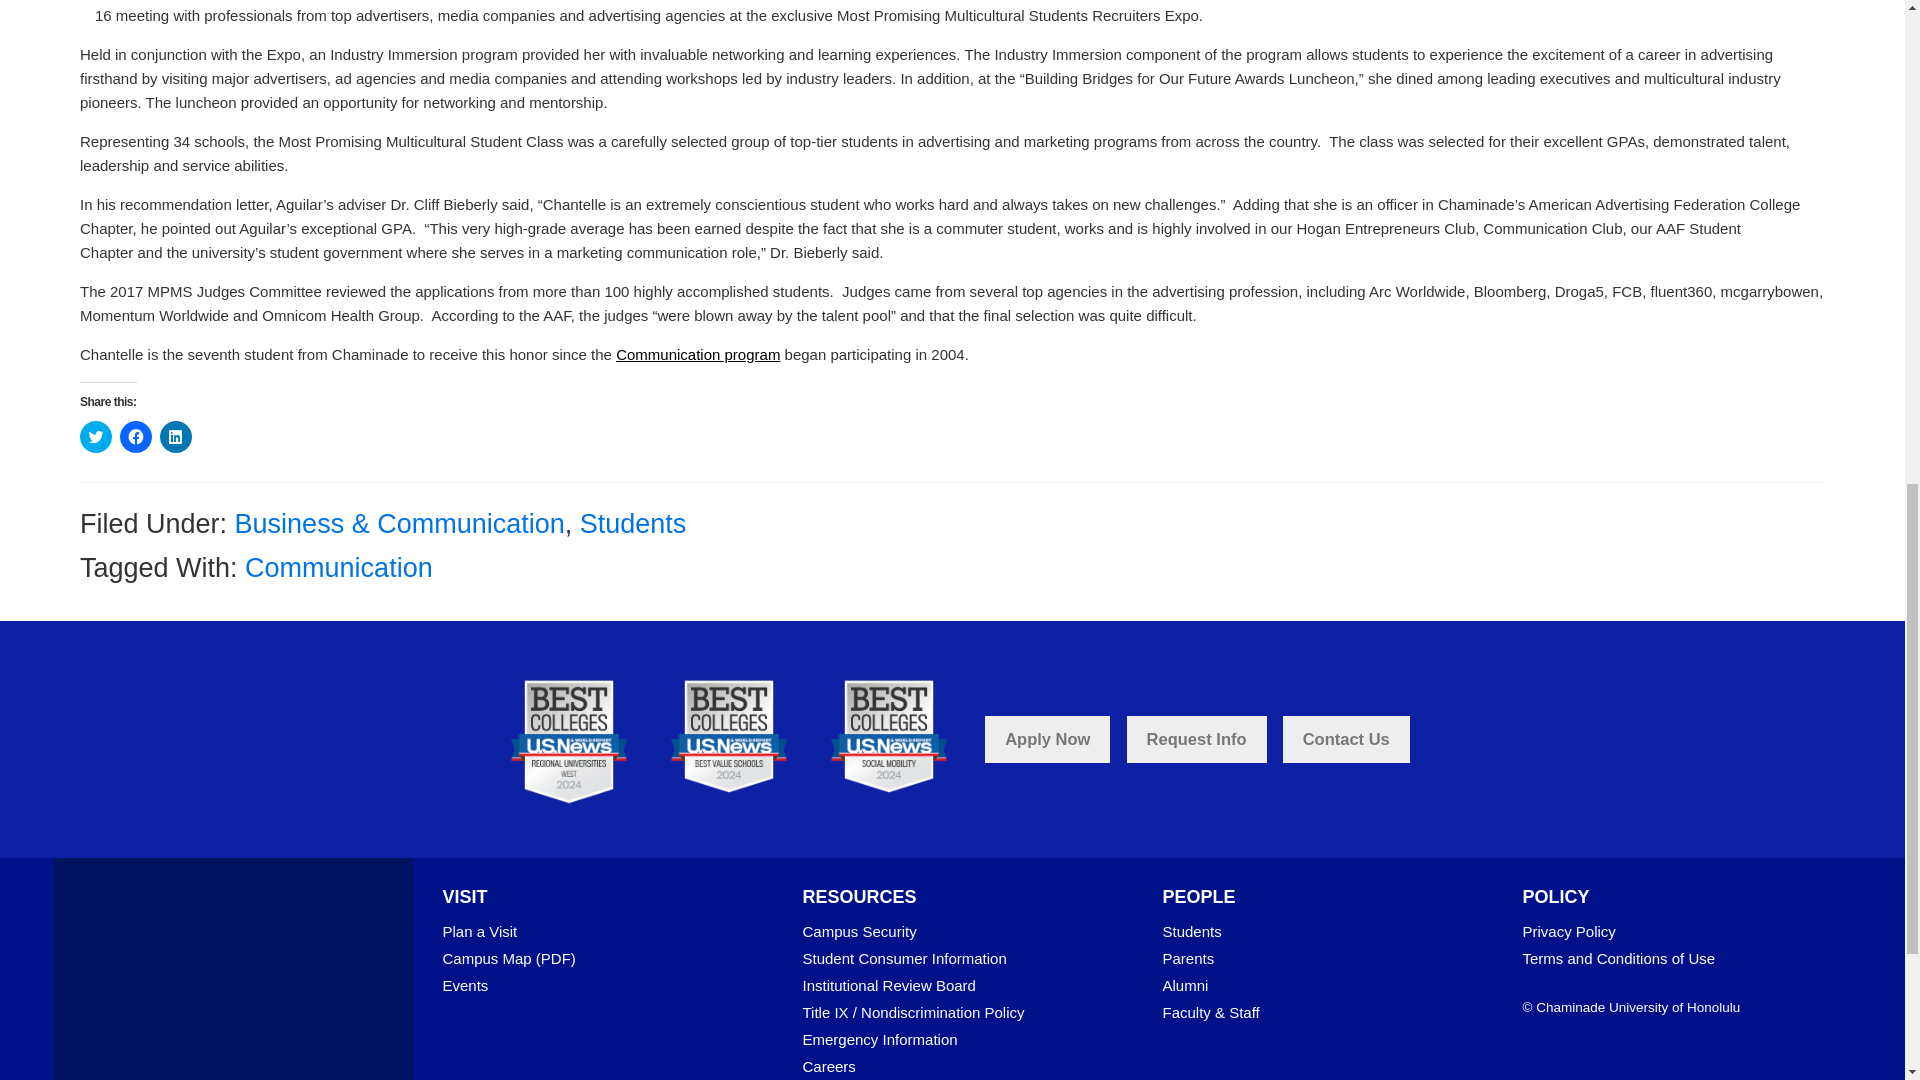 This screenshot has width=1920, height=1080. I want to click on Click to share on Twitter, so click(96, 436).